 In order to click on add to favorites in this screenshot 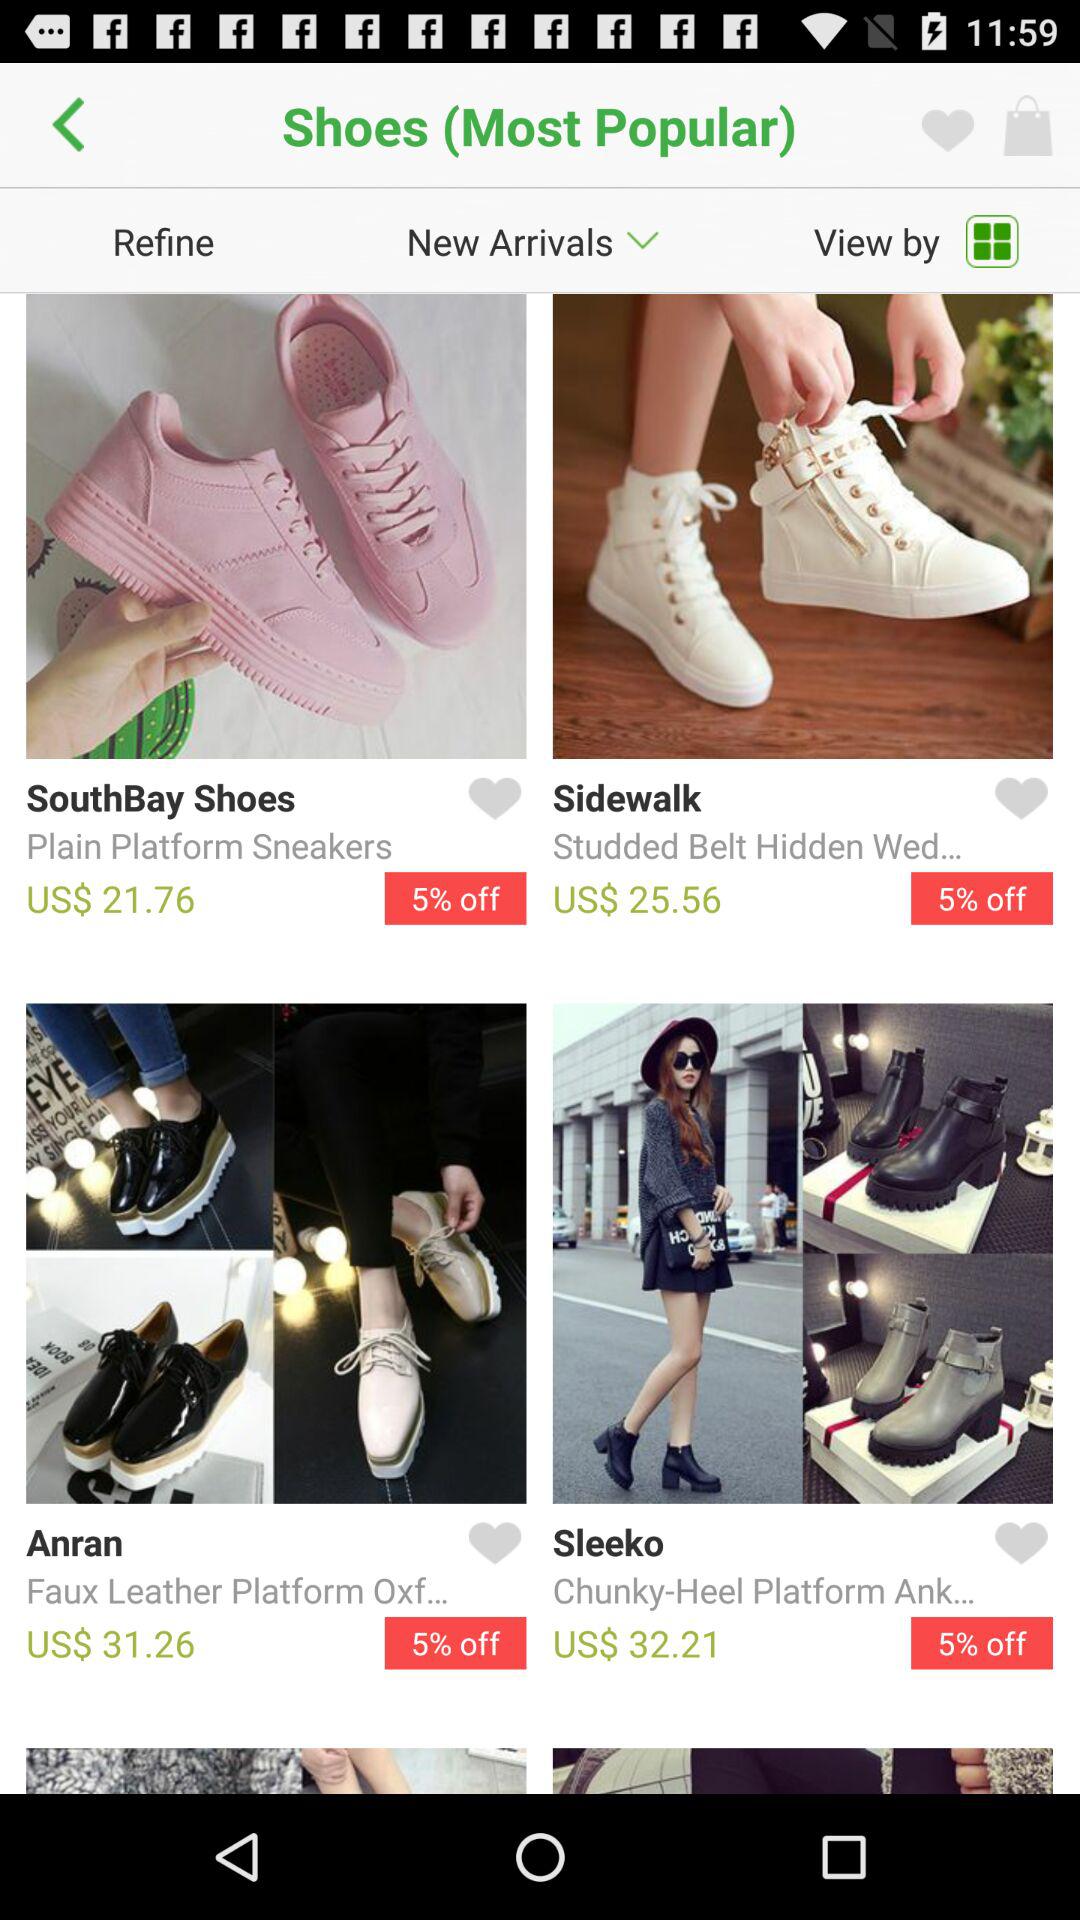, I will do `click(1017, 822)`.